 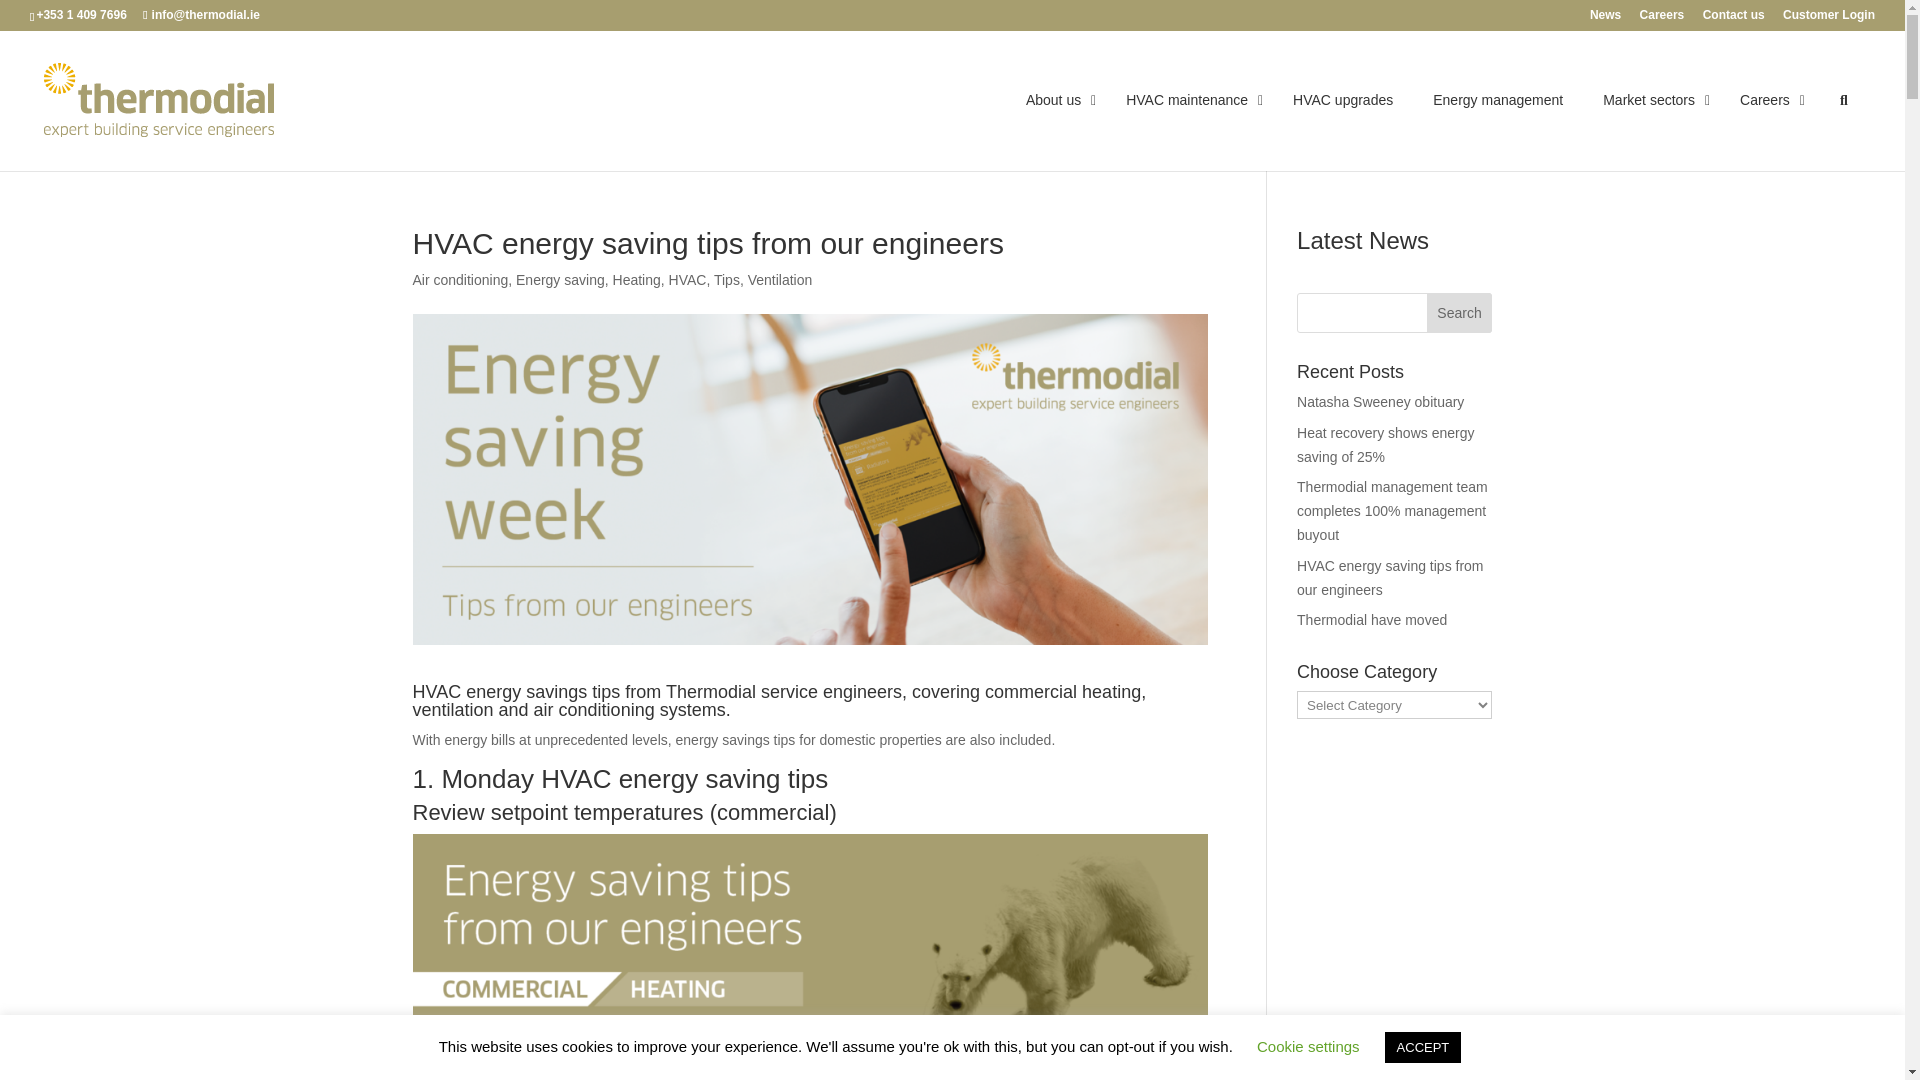 What do you see at coordinates (636, 280) in the screenshot?
I see `Heating` at bounding box center [636, 280].